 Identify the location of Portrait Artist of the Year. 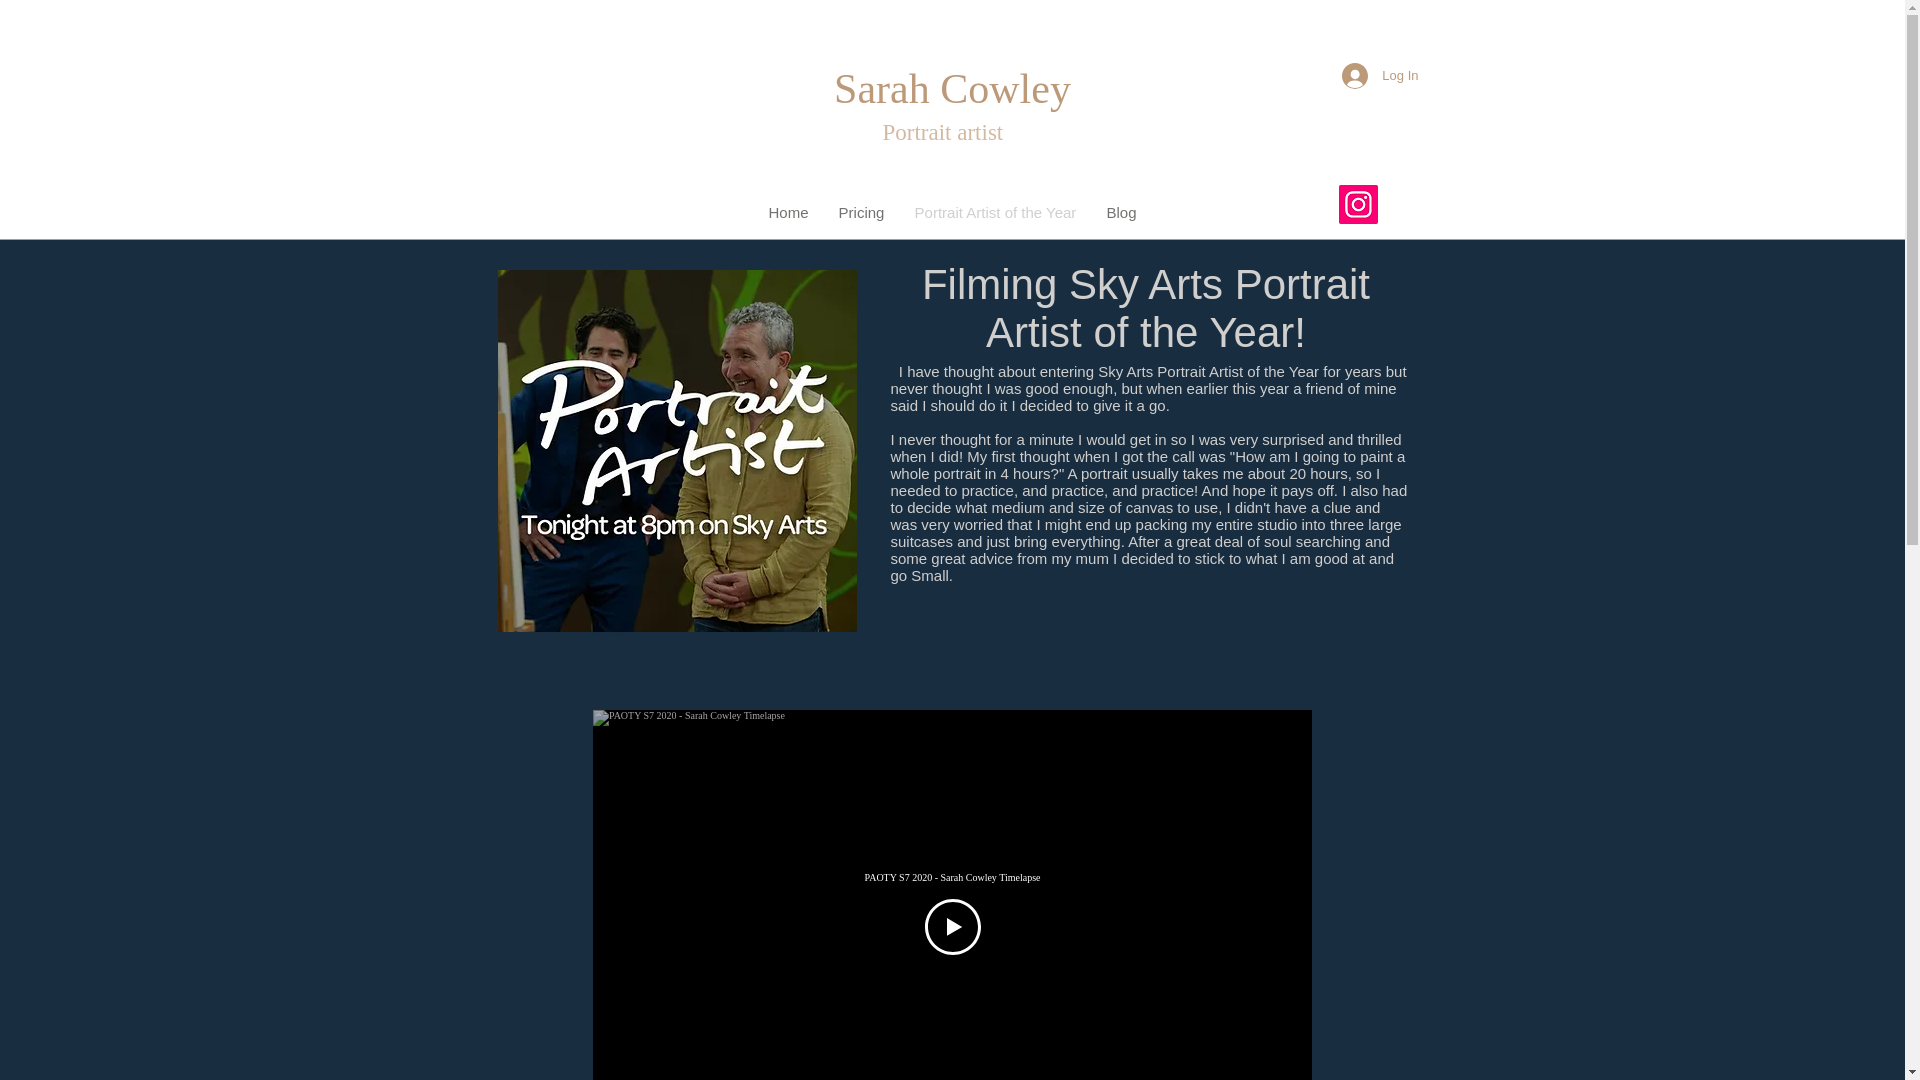
(996, 212).